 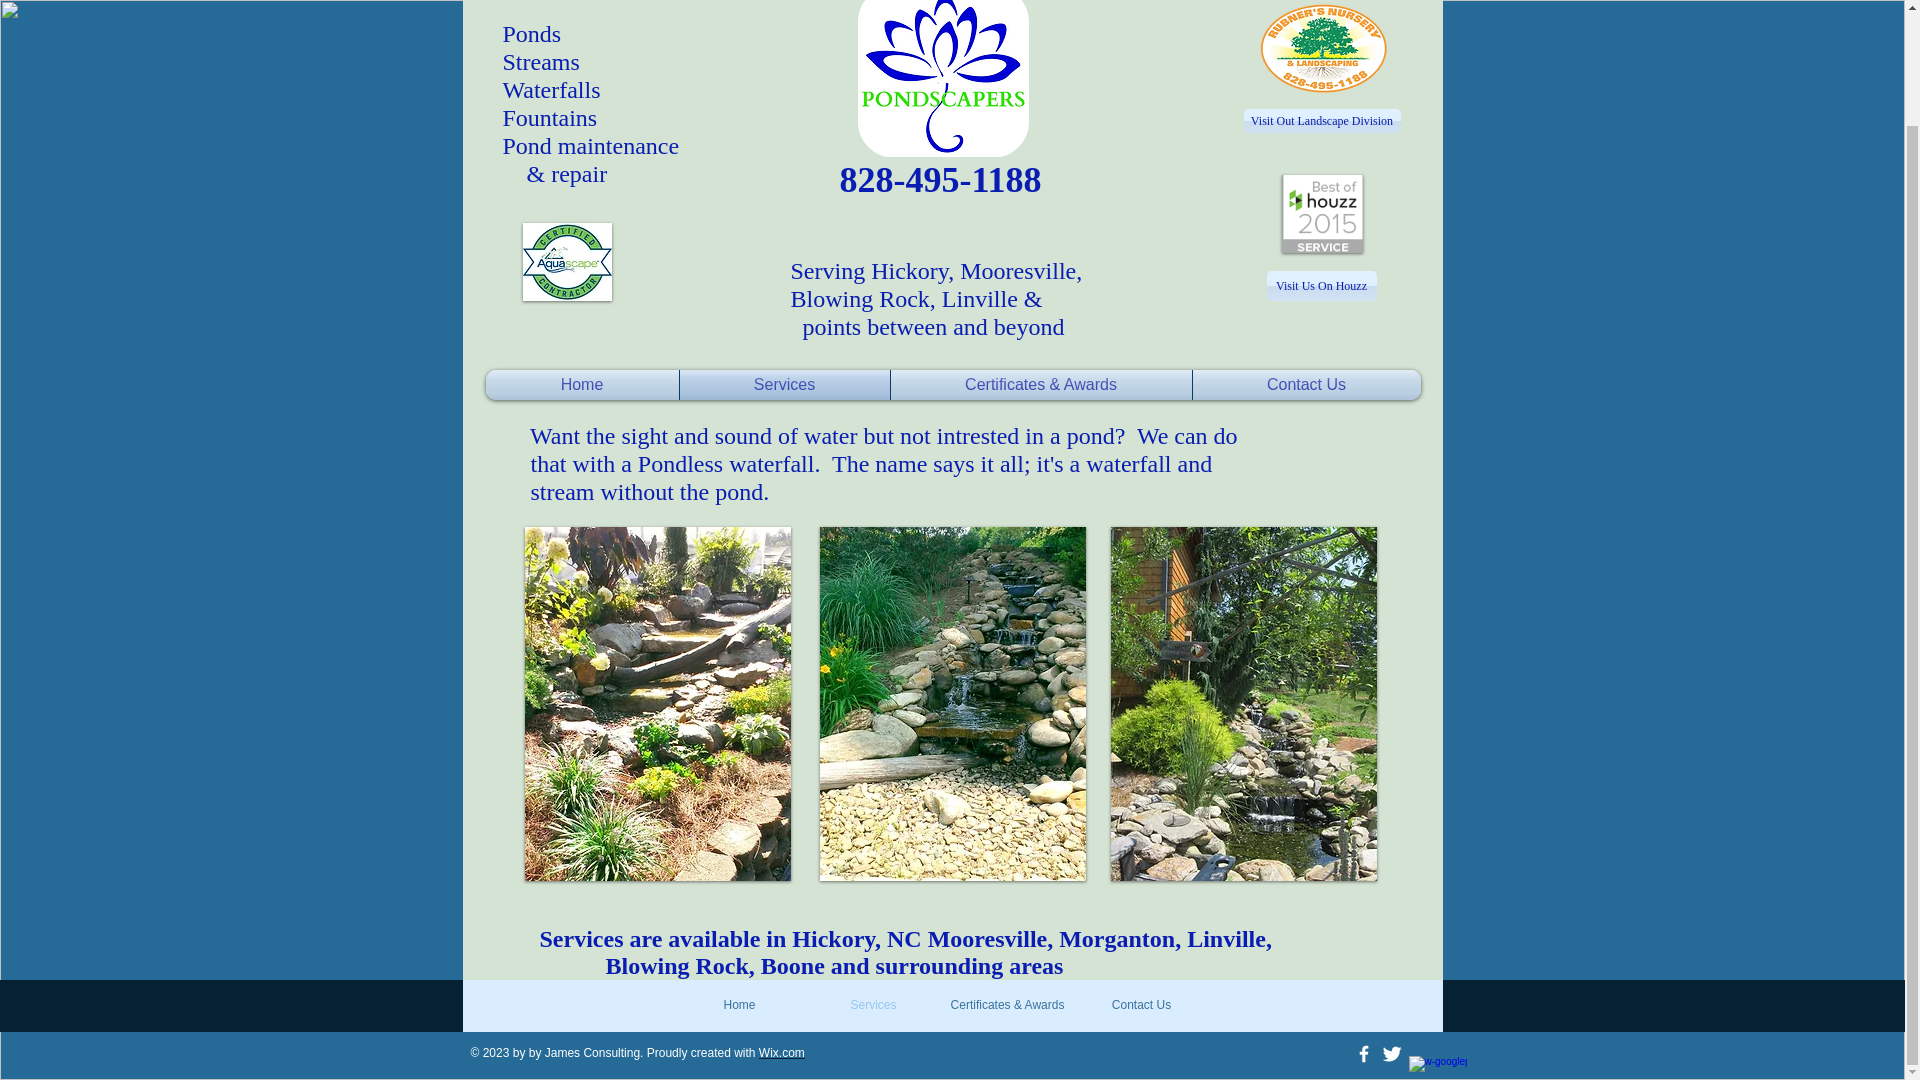 I want to click on pondscapers1b.png, so click(x=944, y=78).